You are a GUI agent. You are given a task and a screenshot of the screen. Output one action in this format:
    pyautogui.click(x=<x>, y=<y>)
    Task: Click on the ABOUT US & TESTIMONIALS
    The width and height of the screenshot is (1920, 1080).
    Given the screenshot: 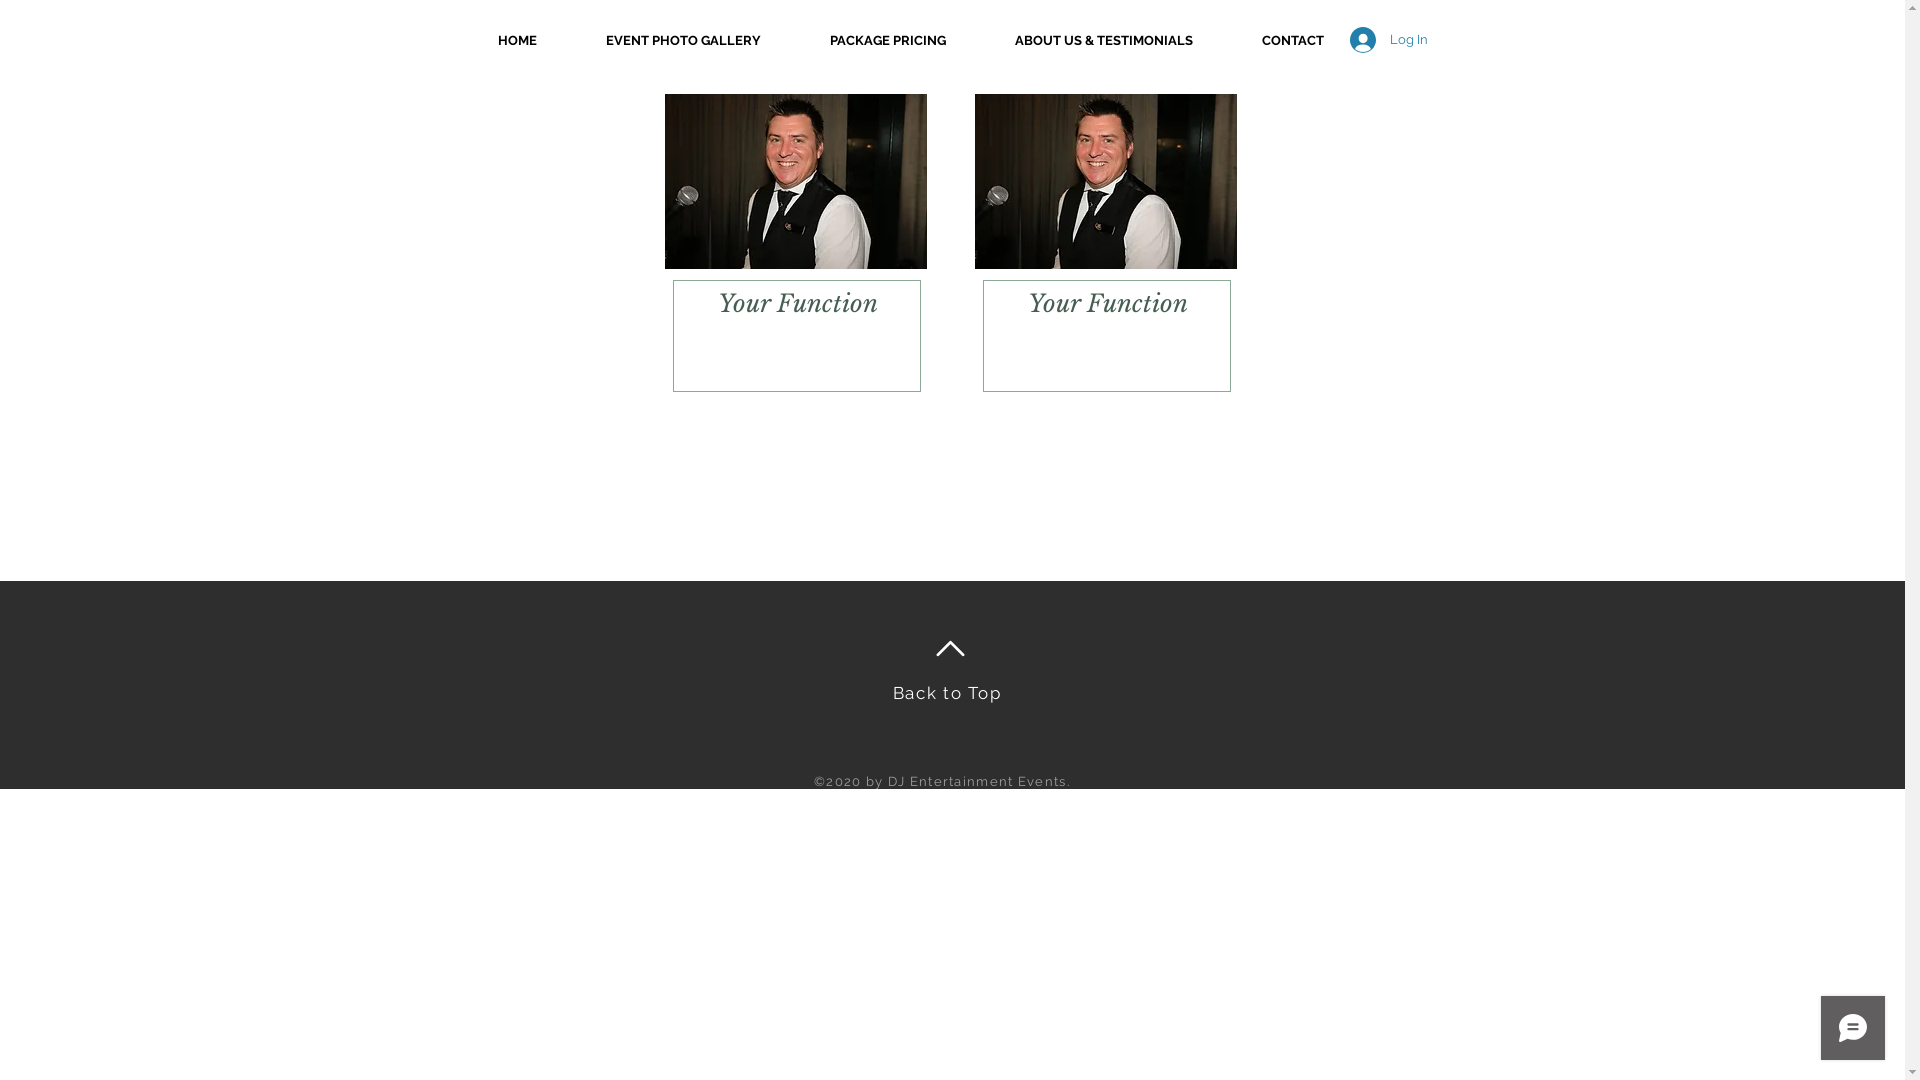 What is the action you would take?
    pyautogui.click(x=1103, y=40)
    